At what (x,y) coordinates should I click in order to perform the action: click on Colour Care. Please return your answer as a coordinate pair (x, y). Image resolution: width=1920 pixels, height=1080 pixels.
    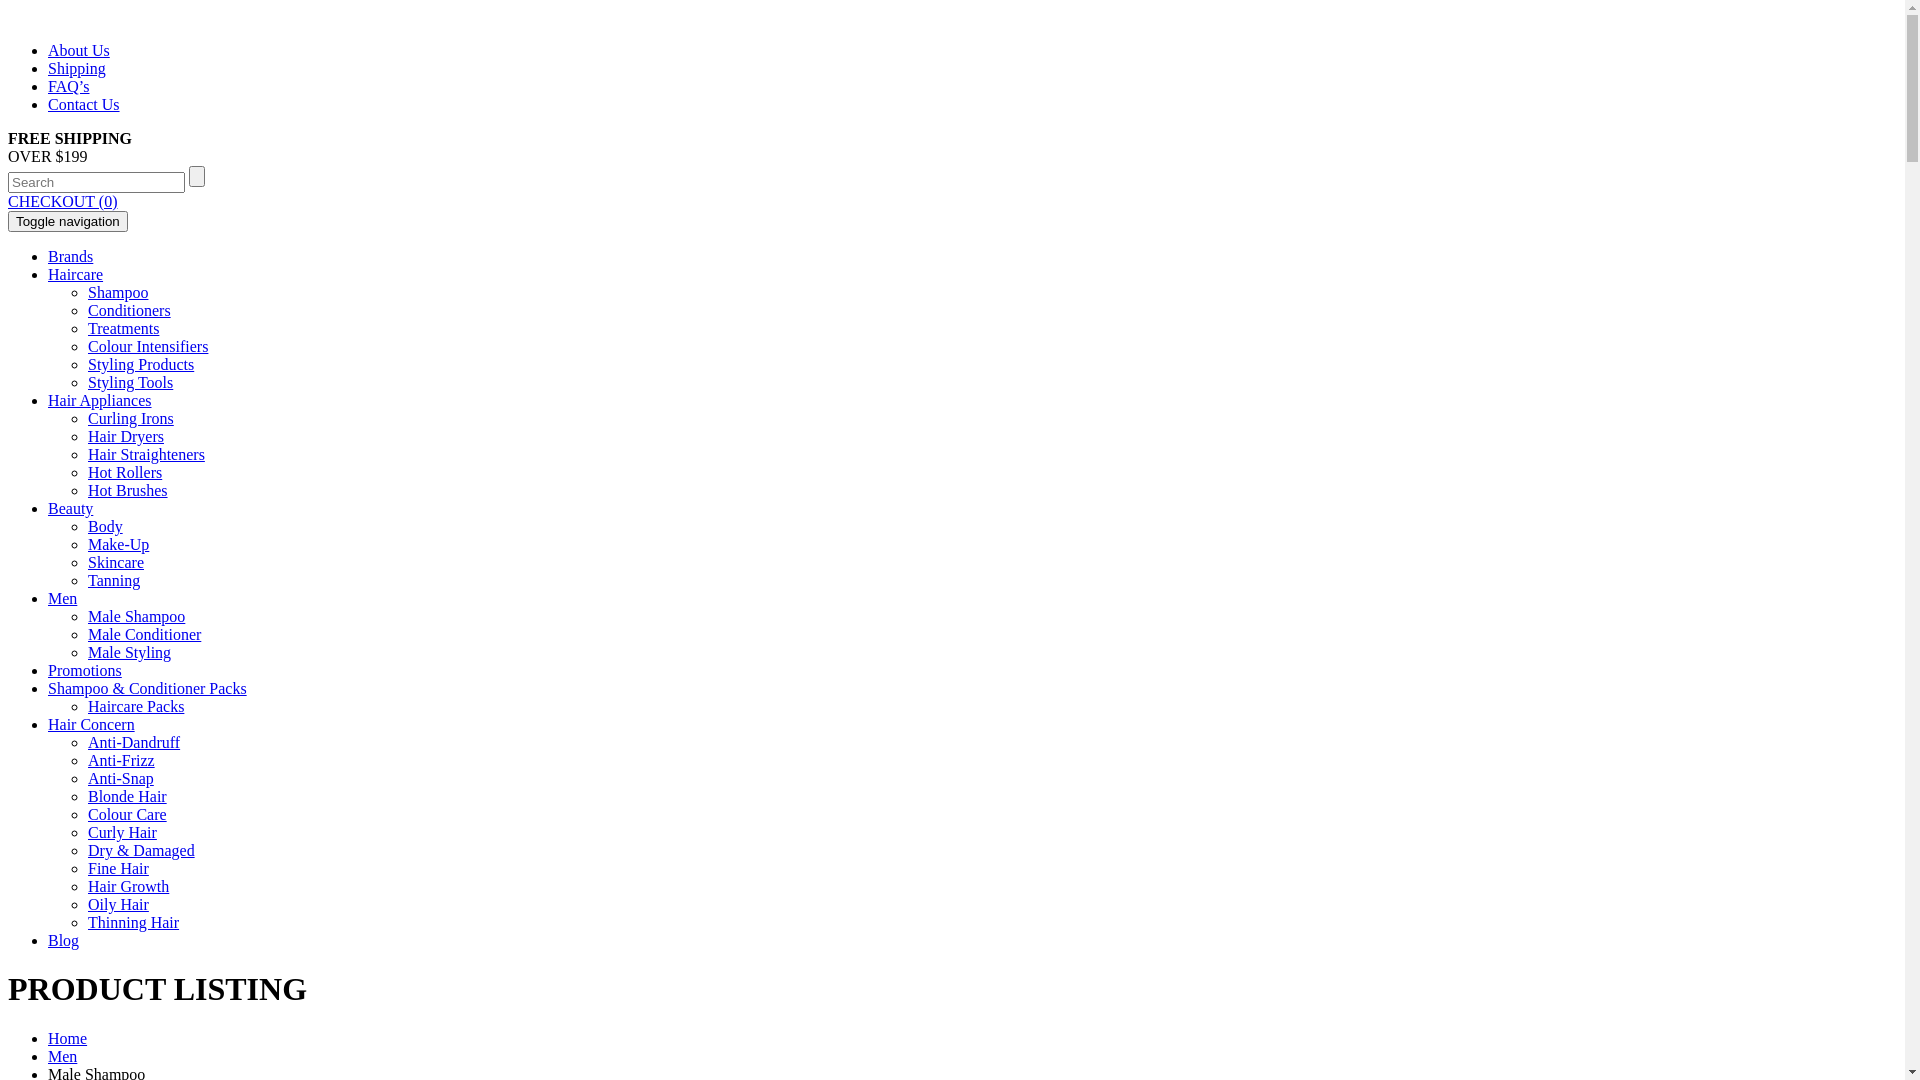
    Looking at the image, I should click on (128, 814).